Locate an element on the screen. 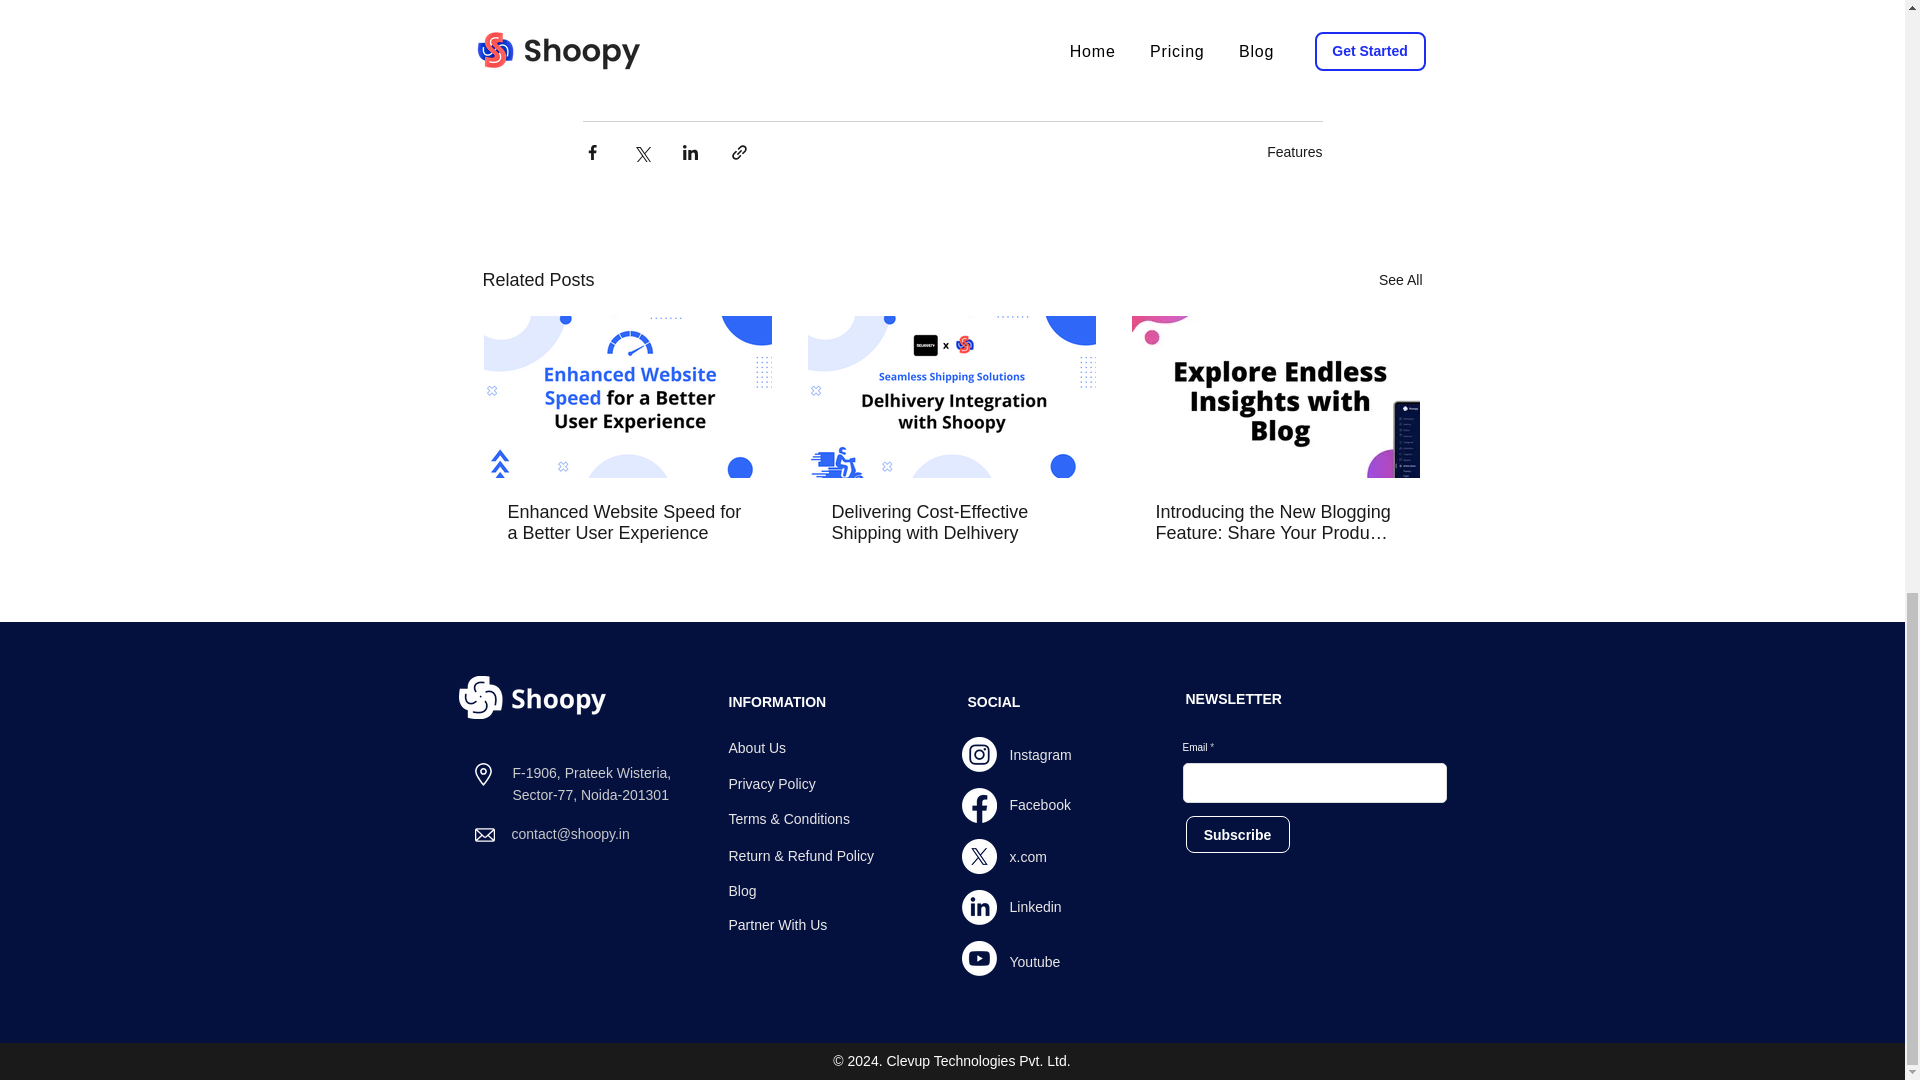 The width and height of the screenshot is (1920, 1080). About Us is located at coordinates (756, 748).